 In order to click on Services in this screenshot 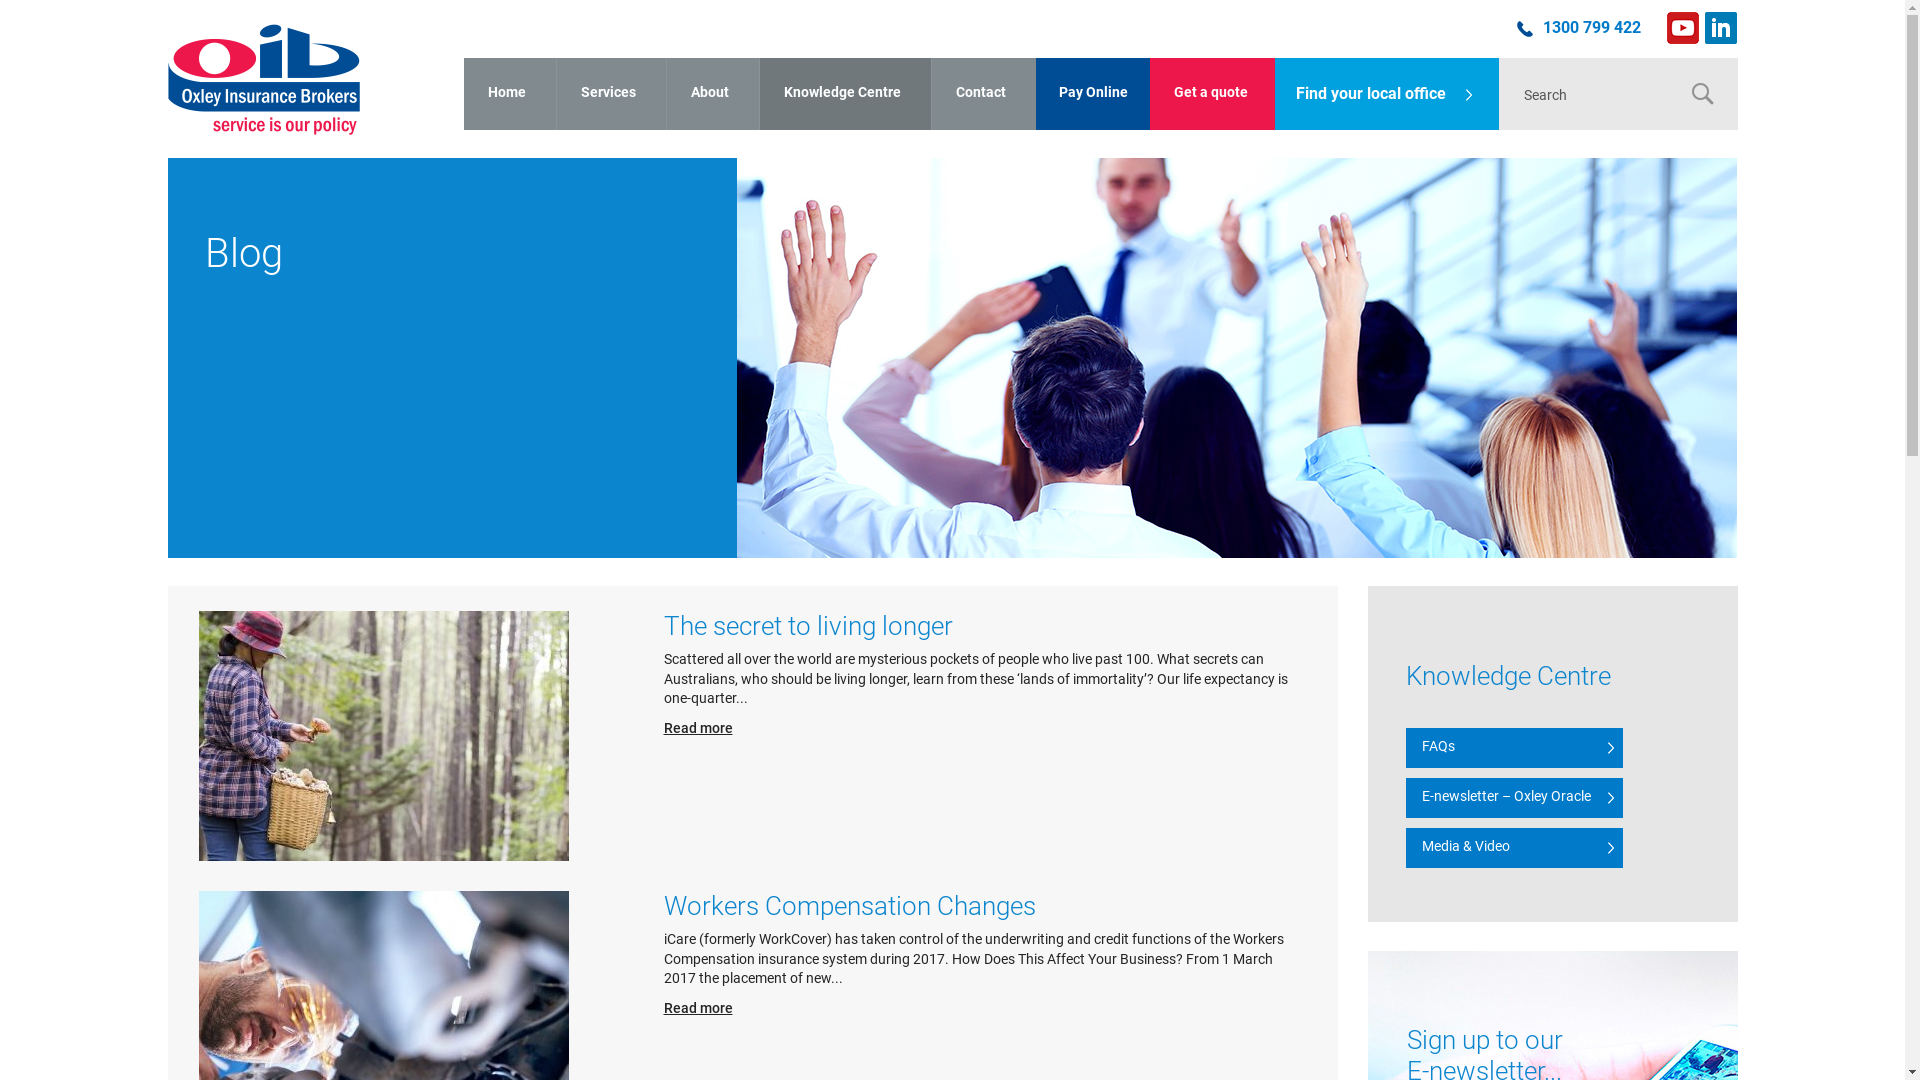, I will do `click(611, 94)`.